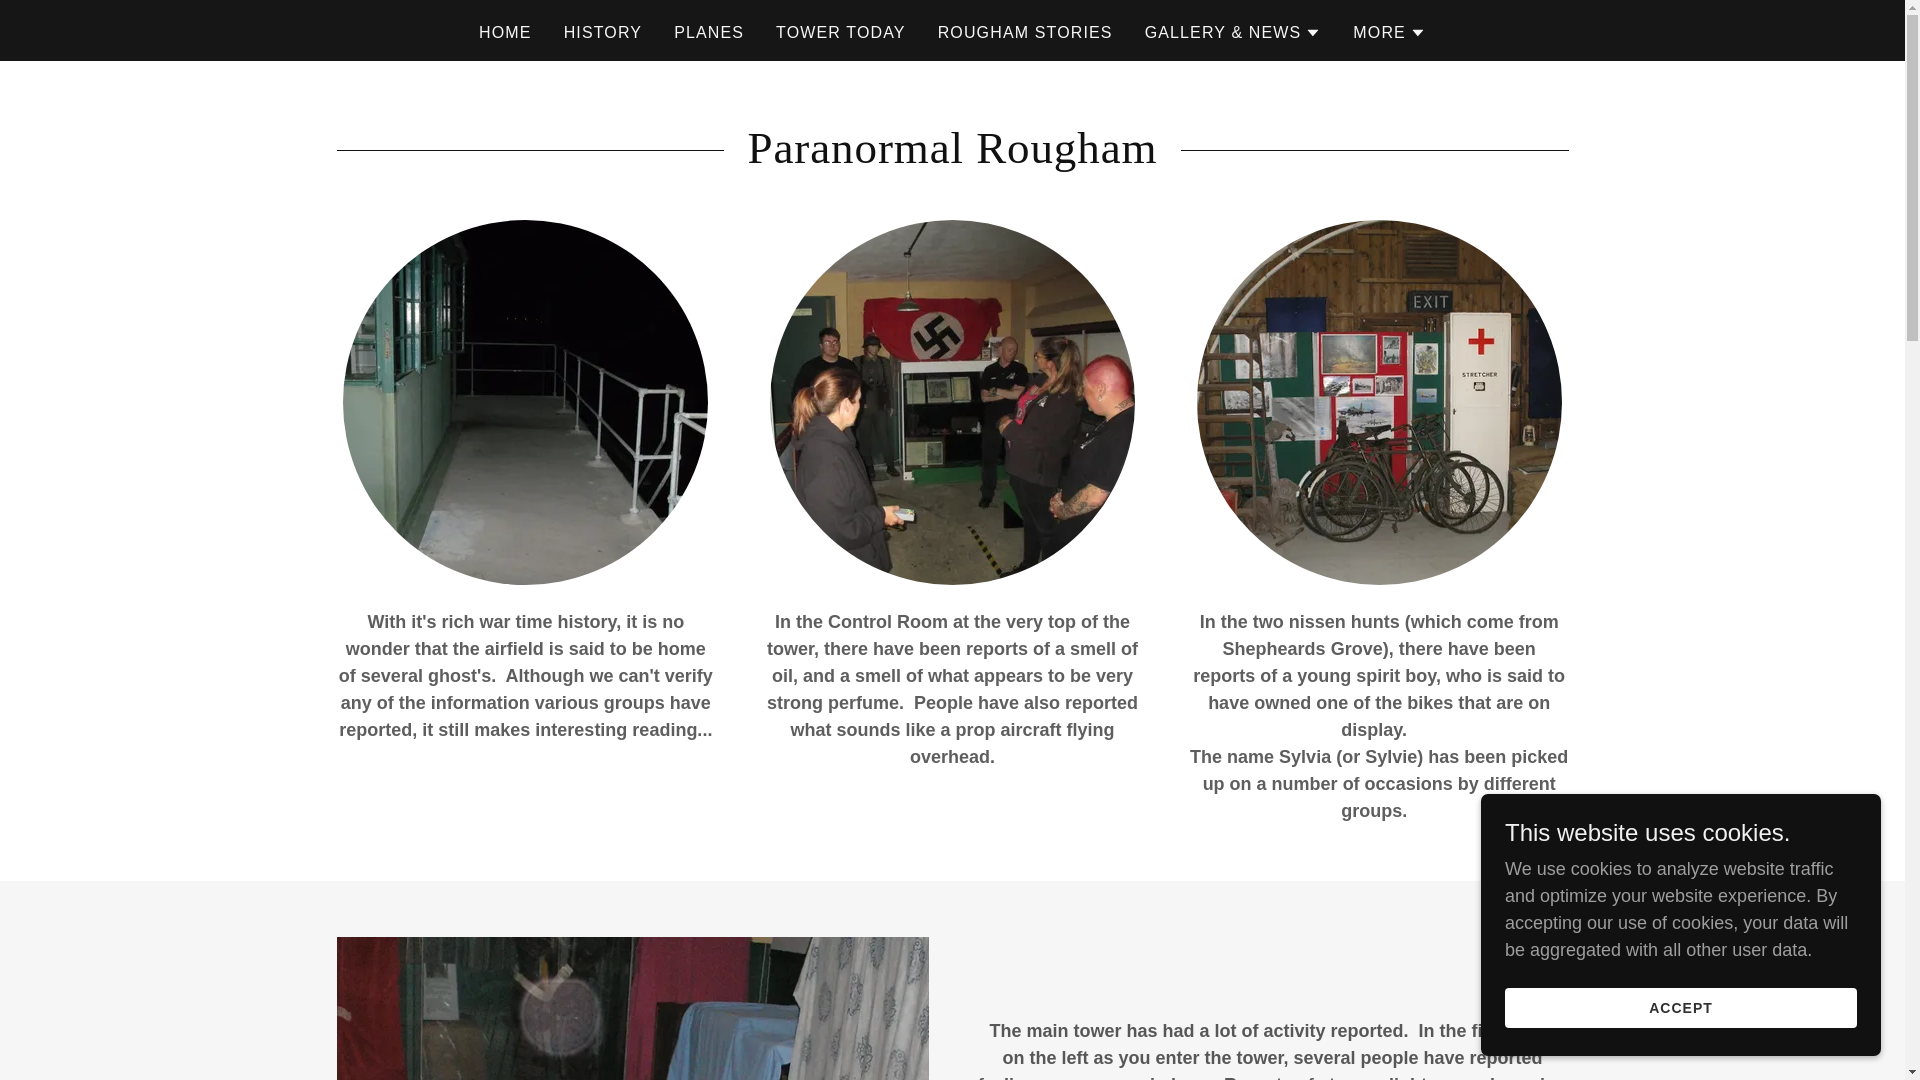 Image resolution: width=1920 pixels, height=1080 pixels. Describe the element at coordinates (603, 32) in the screenshot. I see `HISTORY` at that location.